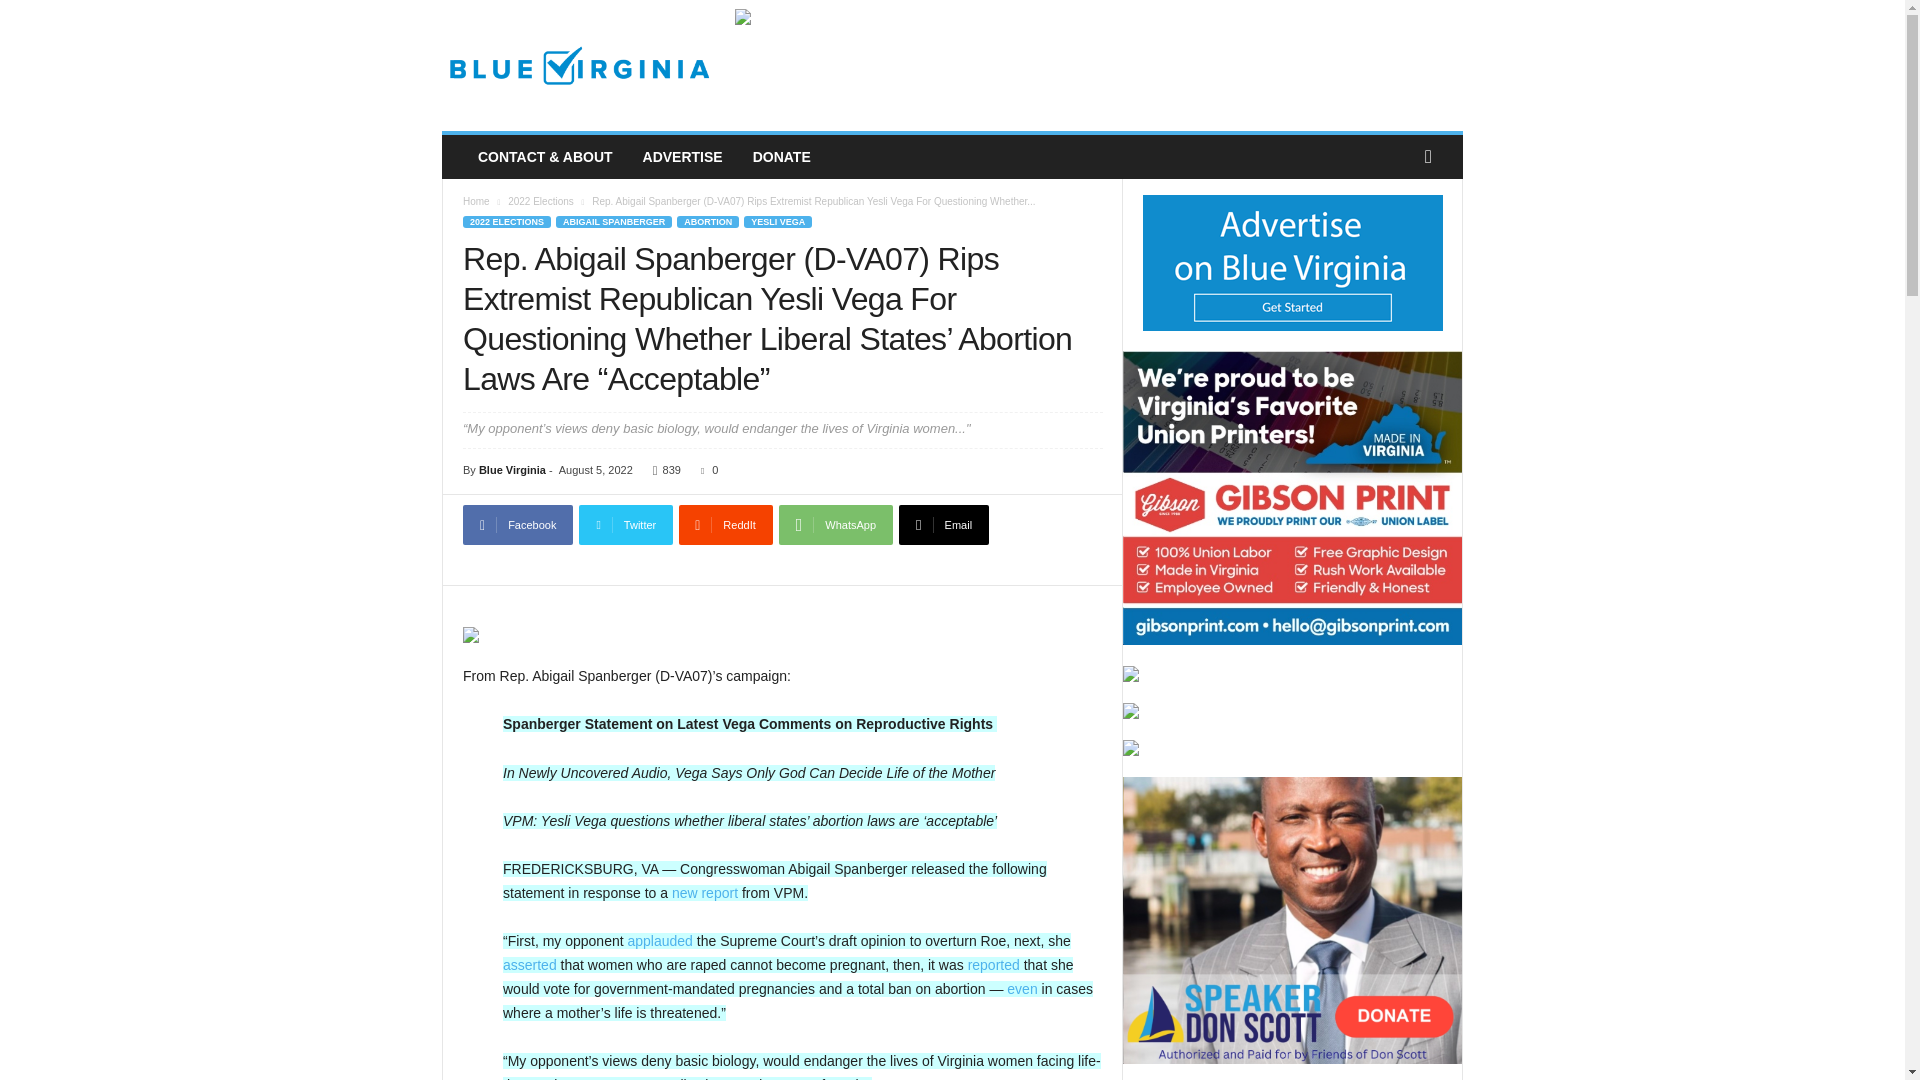  I want to click on asserted, so click(530, 964).